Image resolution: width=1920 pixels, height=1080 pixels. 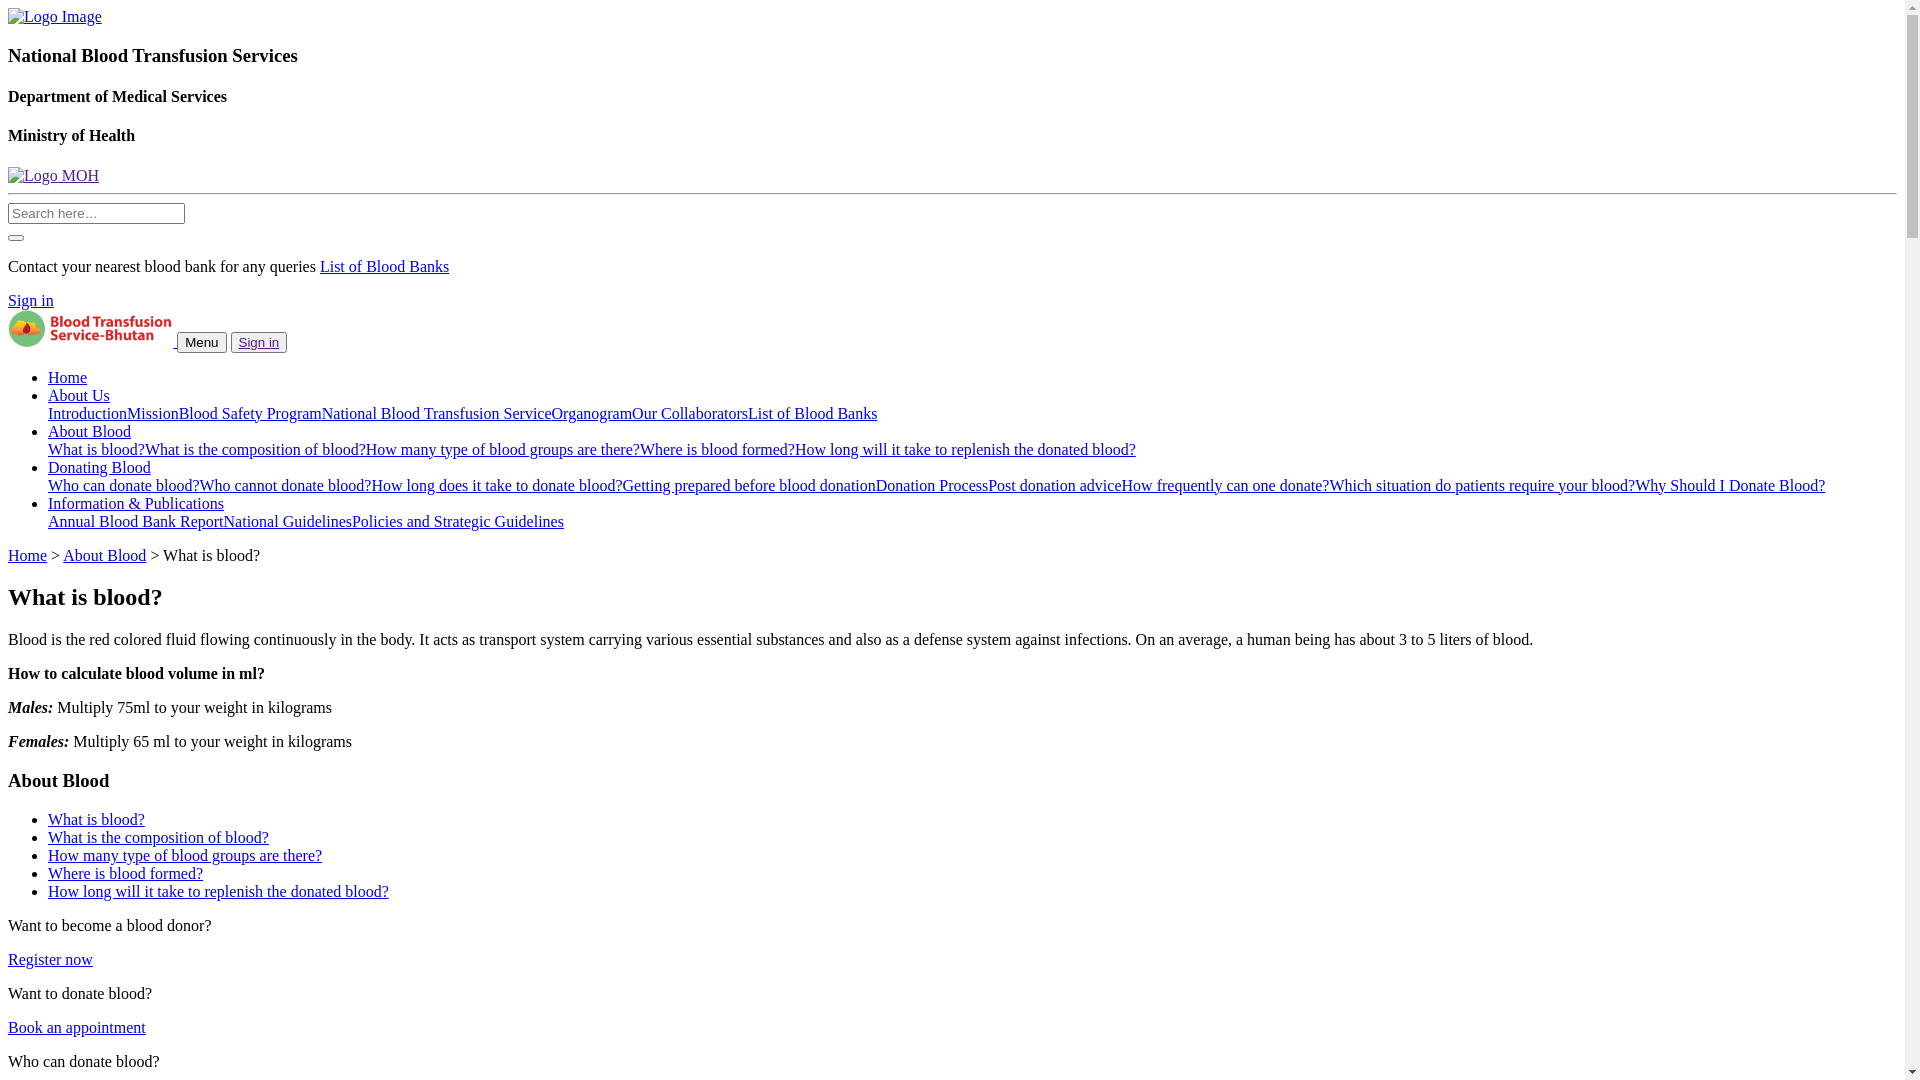 I want to click on Mission, so click(x=153, y=414).